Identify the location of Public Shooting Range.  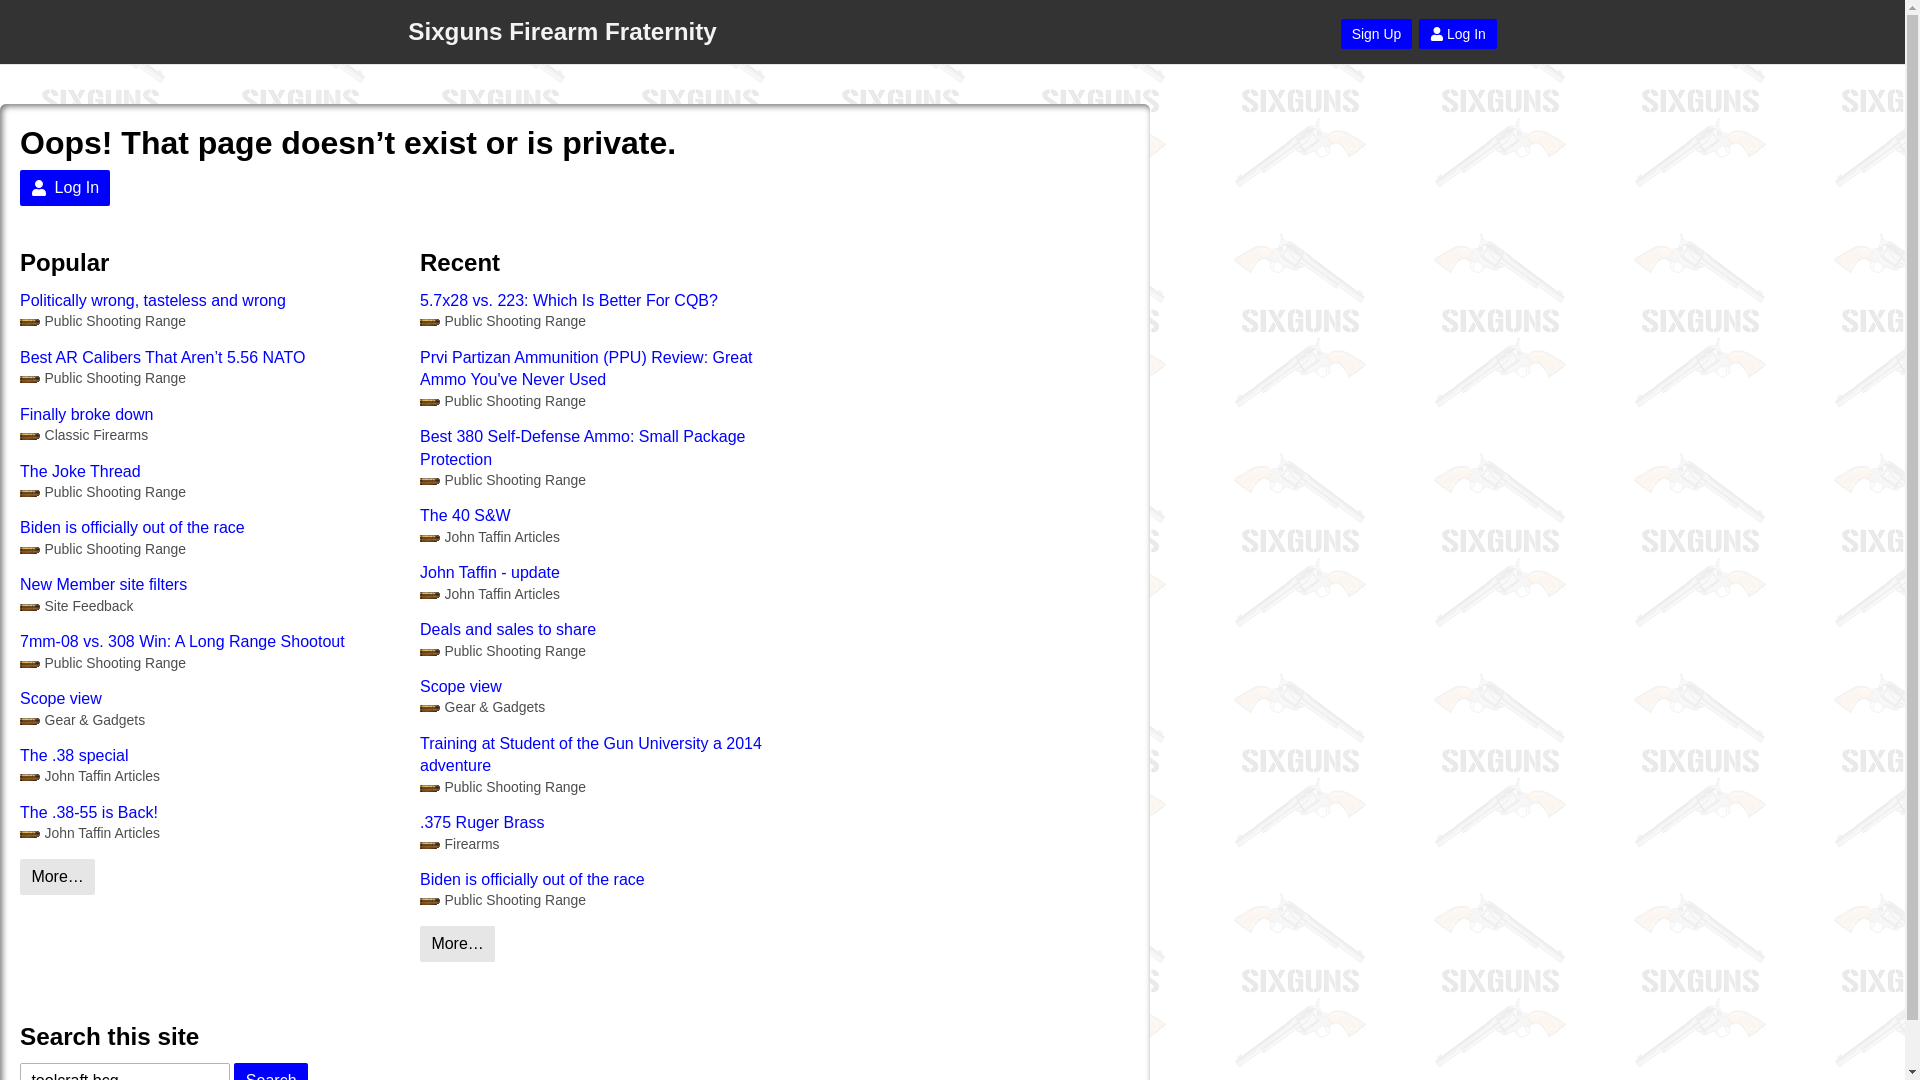
(102, 321).